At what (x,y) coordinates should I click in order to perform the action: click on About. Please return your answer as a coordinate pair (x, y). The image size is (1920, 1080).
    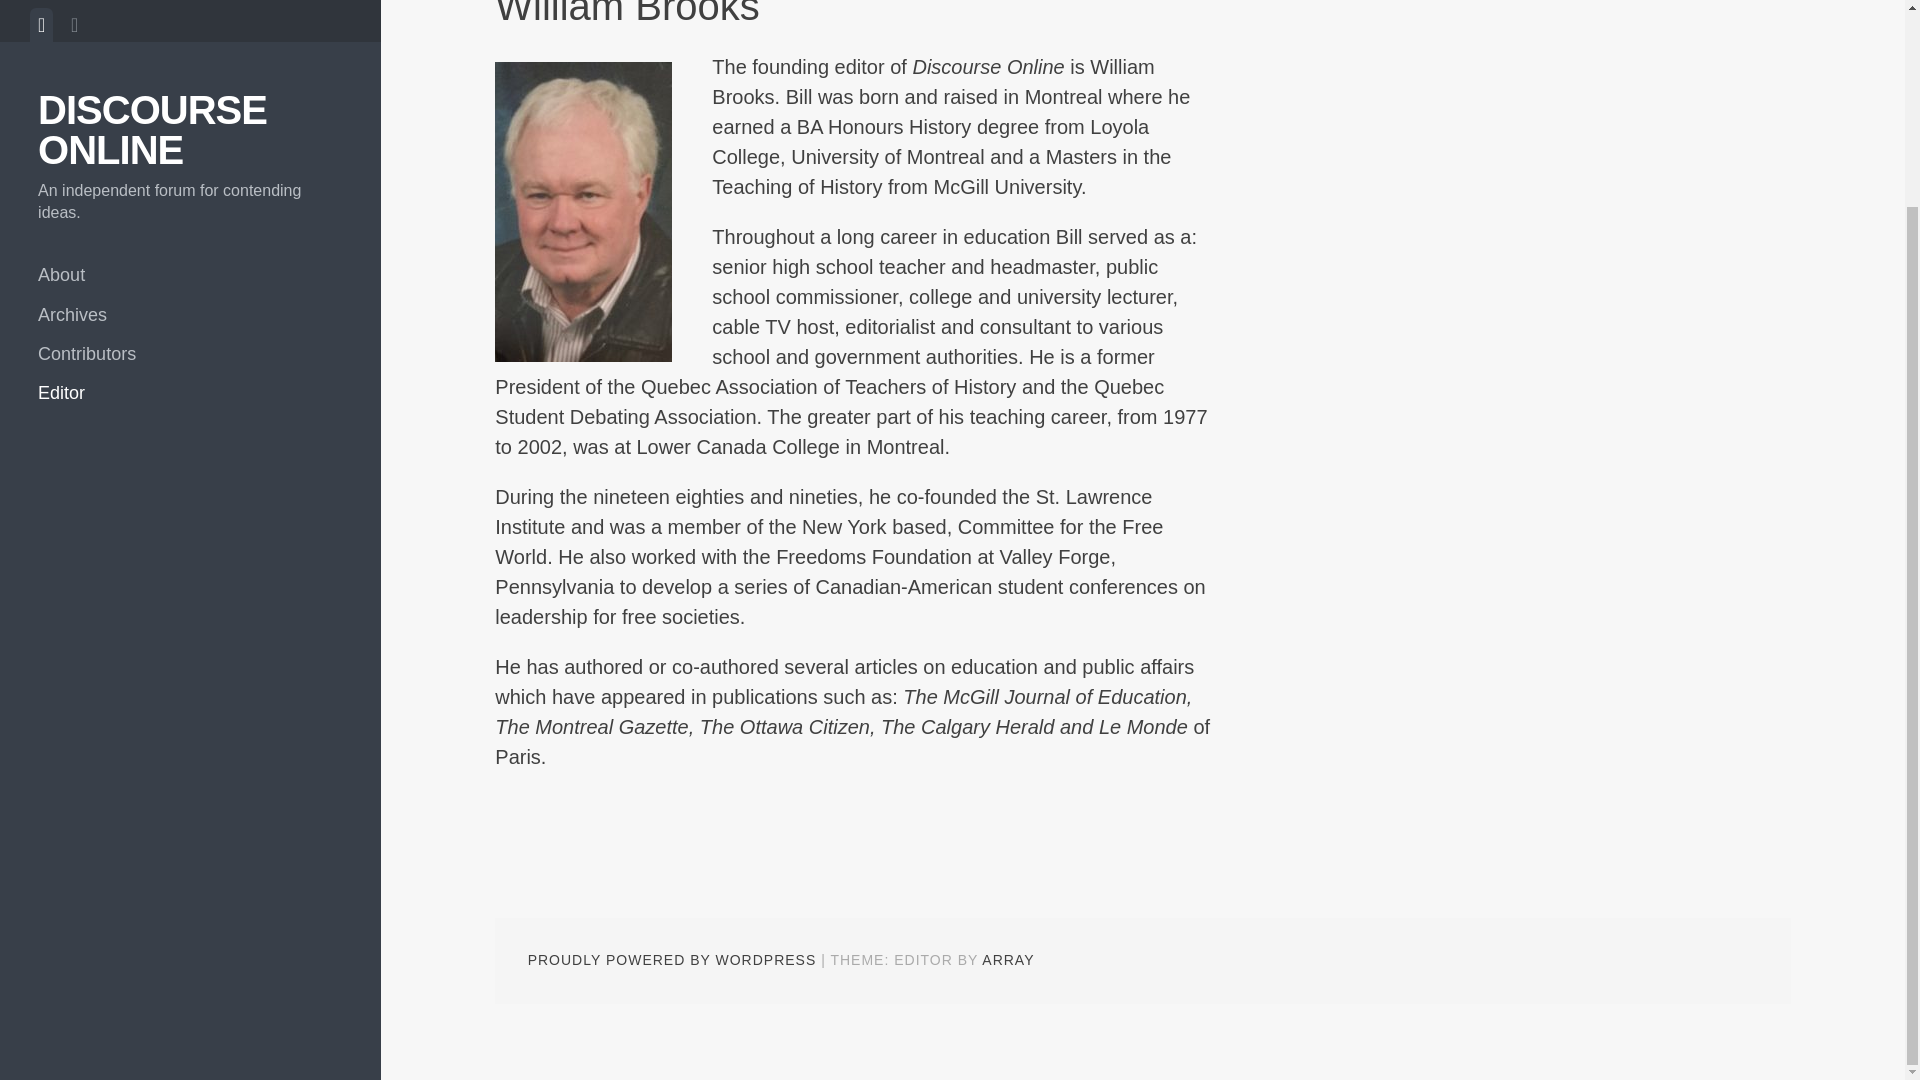
    Looking at the image, I should click on (190, 34).